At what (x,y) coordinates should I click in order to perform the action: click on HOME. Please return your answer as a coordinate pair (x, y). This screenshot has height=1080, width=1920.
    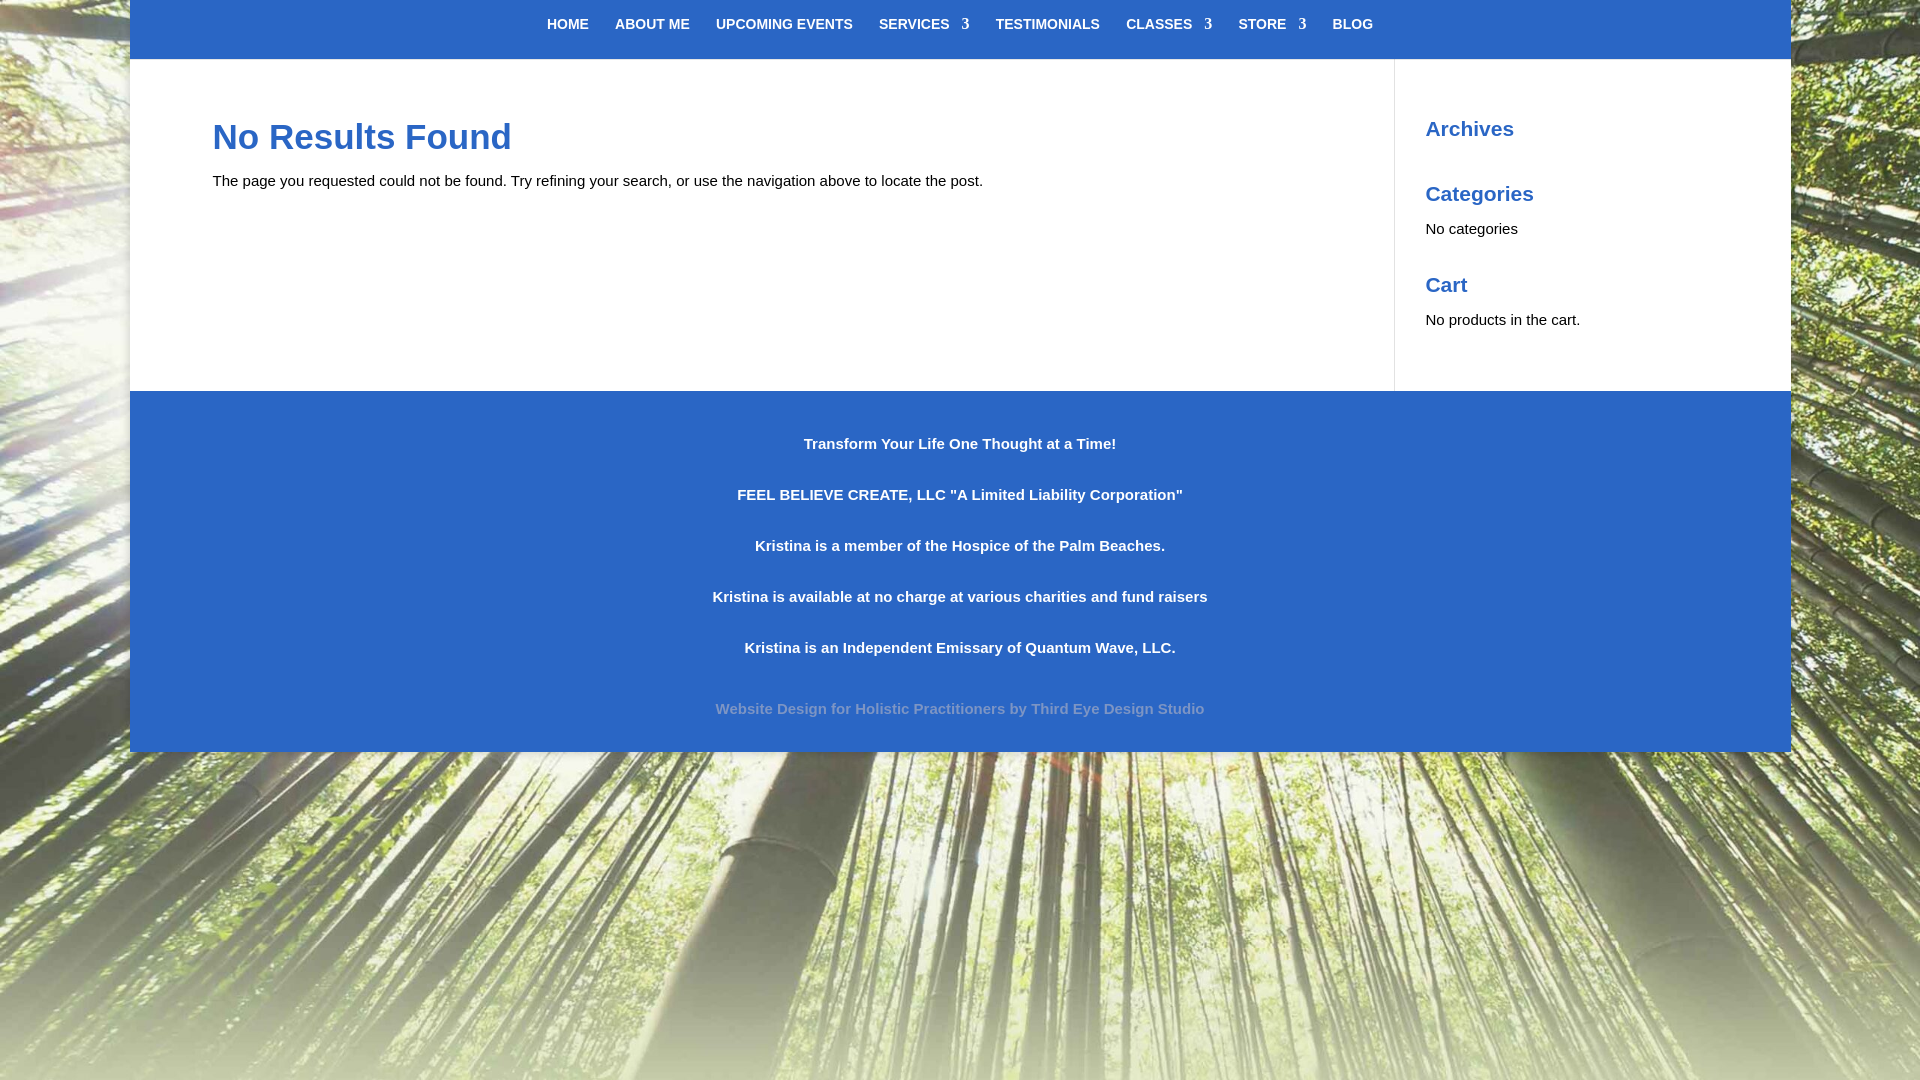
    Looking at the image, I should click on (568, 38).